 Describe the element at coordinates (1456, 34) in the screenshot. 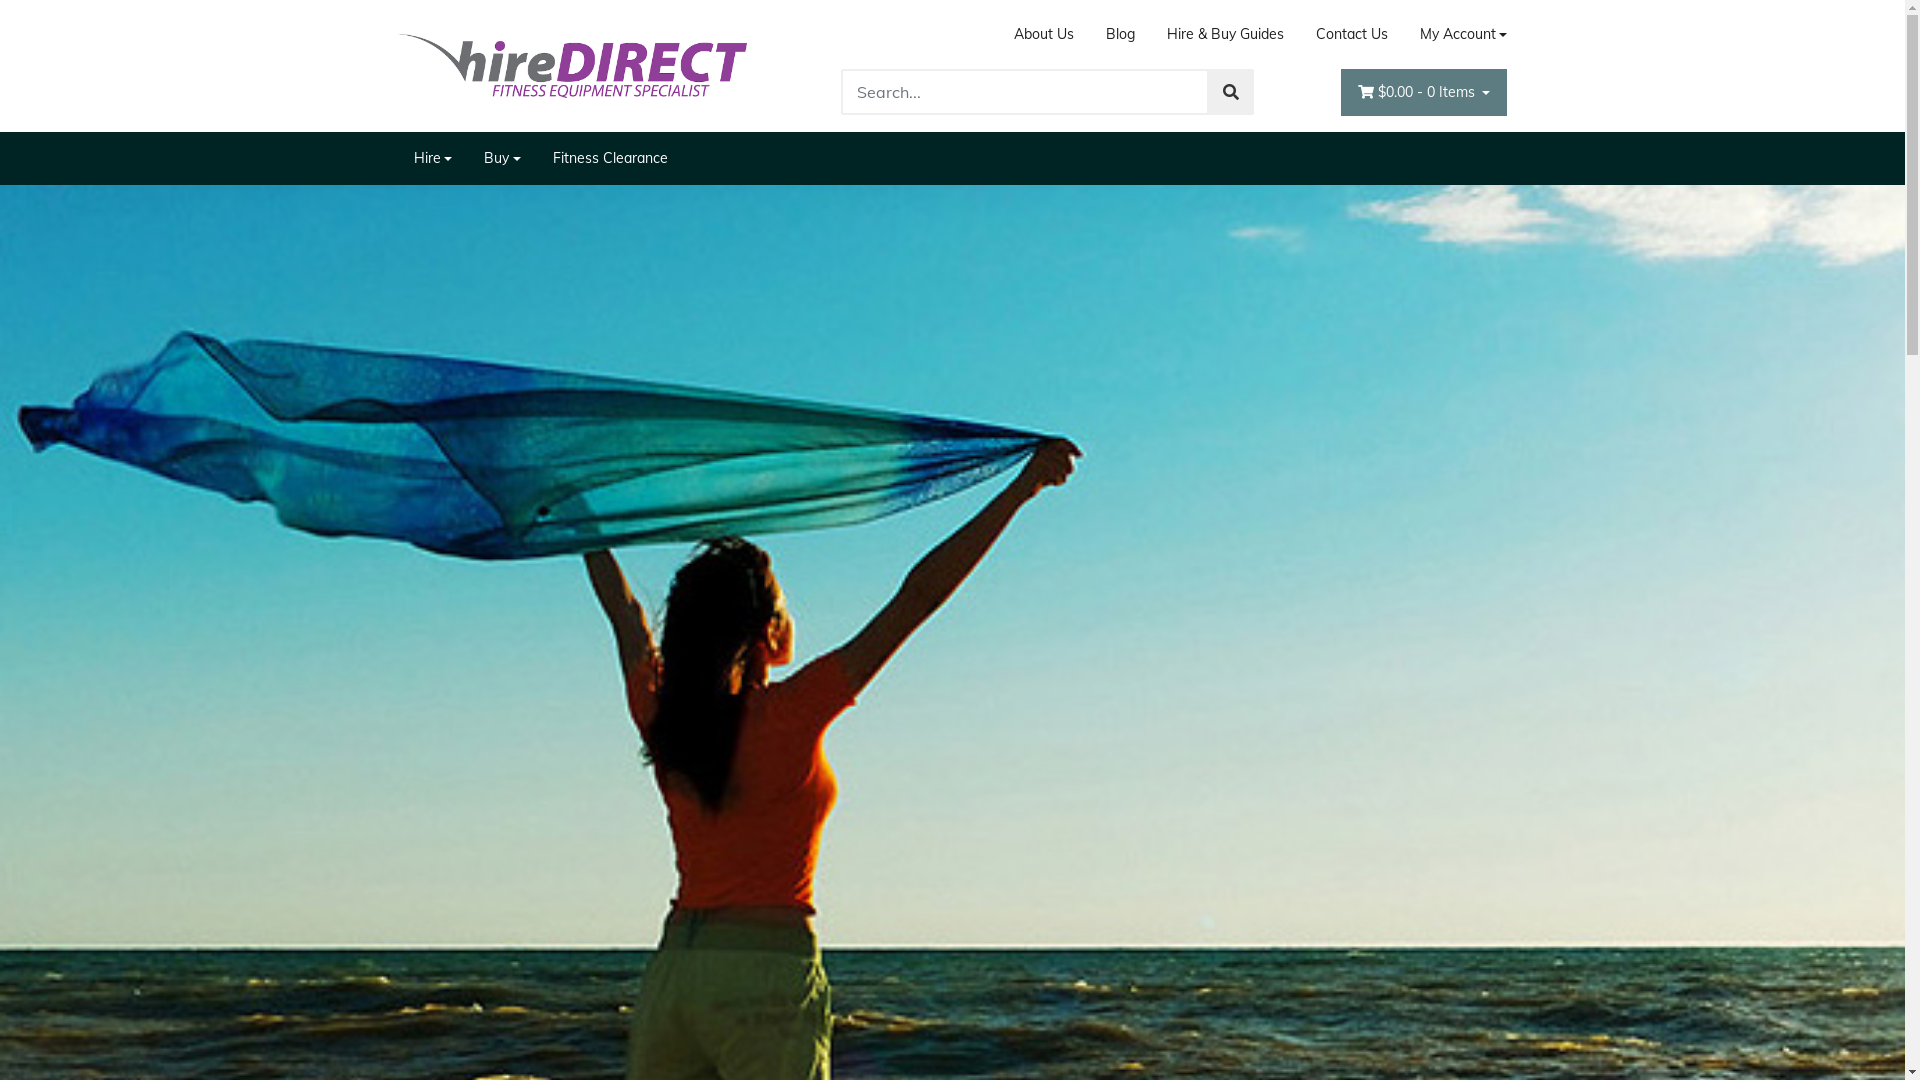

I see `My Account` at that location.